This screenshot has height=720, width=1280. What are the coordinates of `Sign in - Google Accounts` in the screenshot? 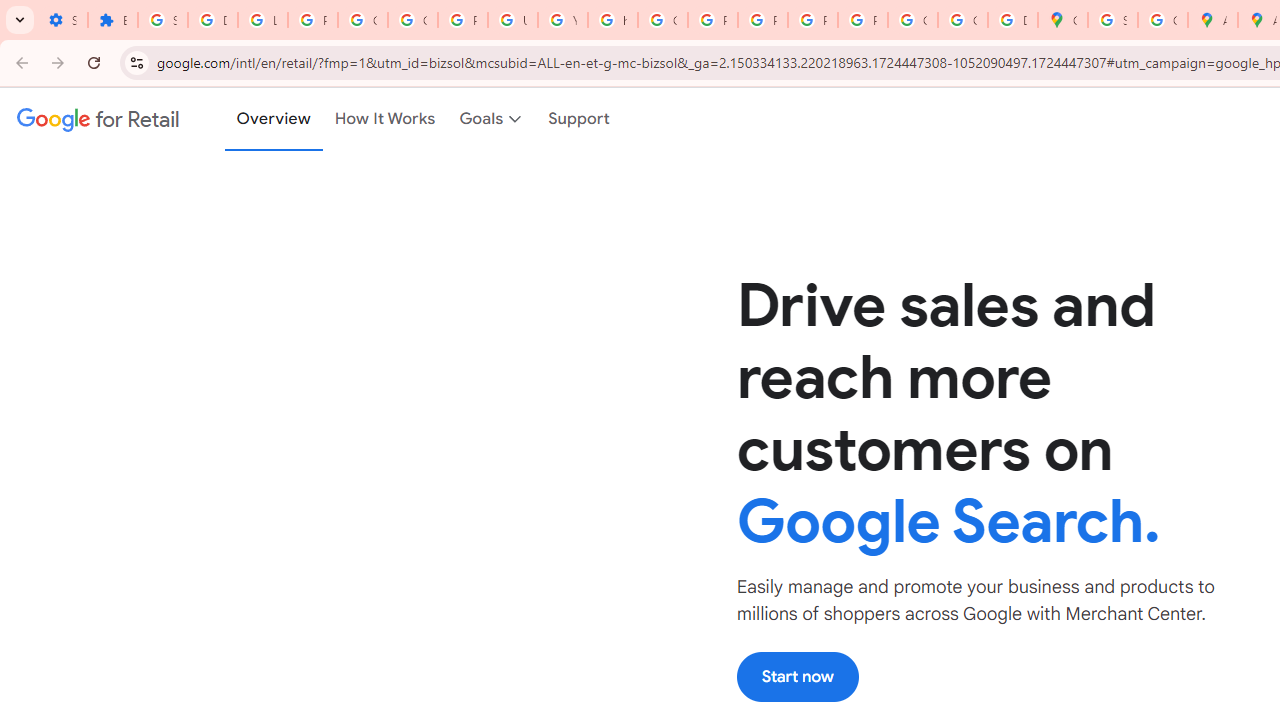 It's located at (163, 20).